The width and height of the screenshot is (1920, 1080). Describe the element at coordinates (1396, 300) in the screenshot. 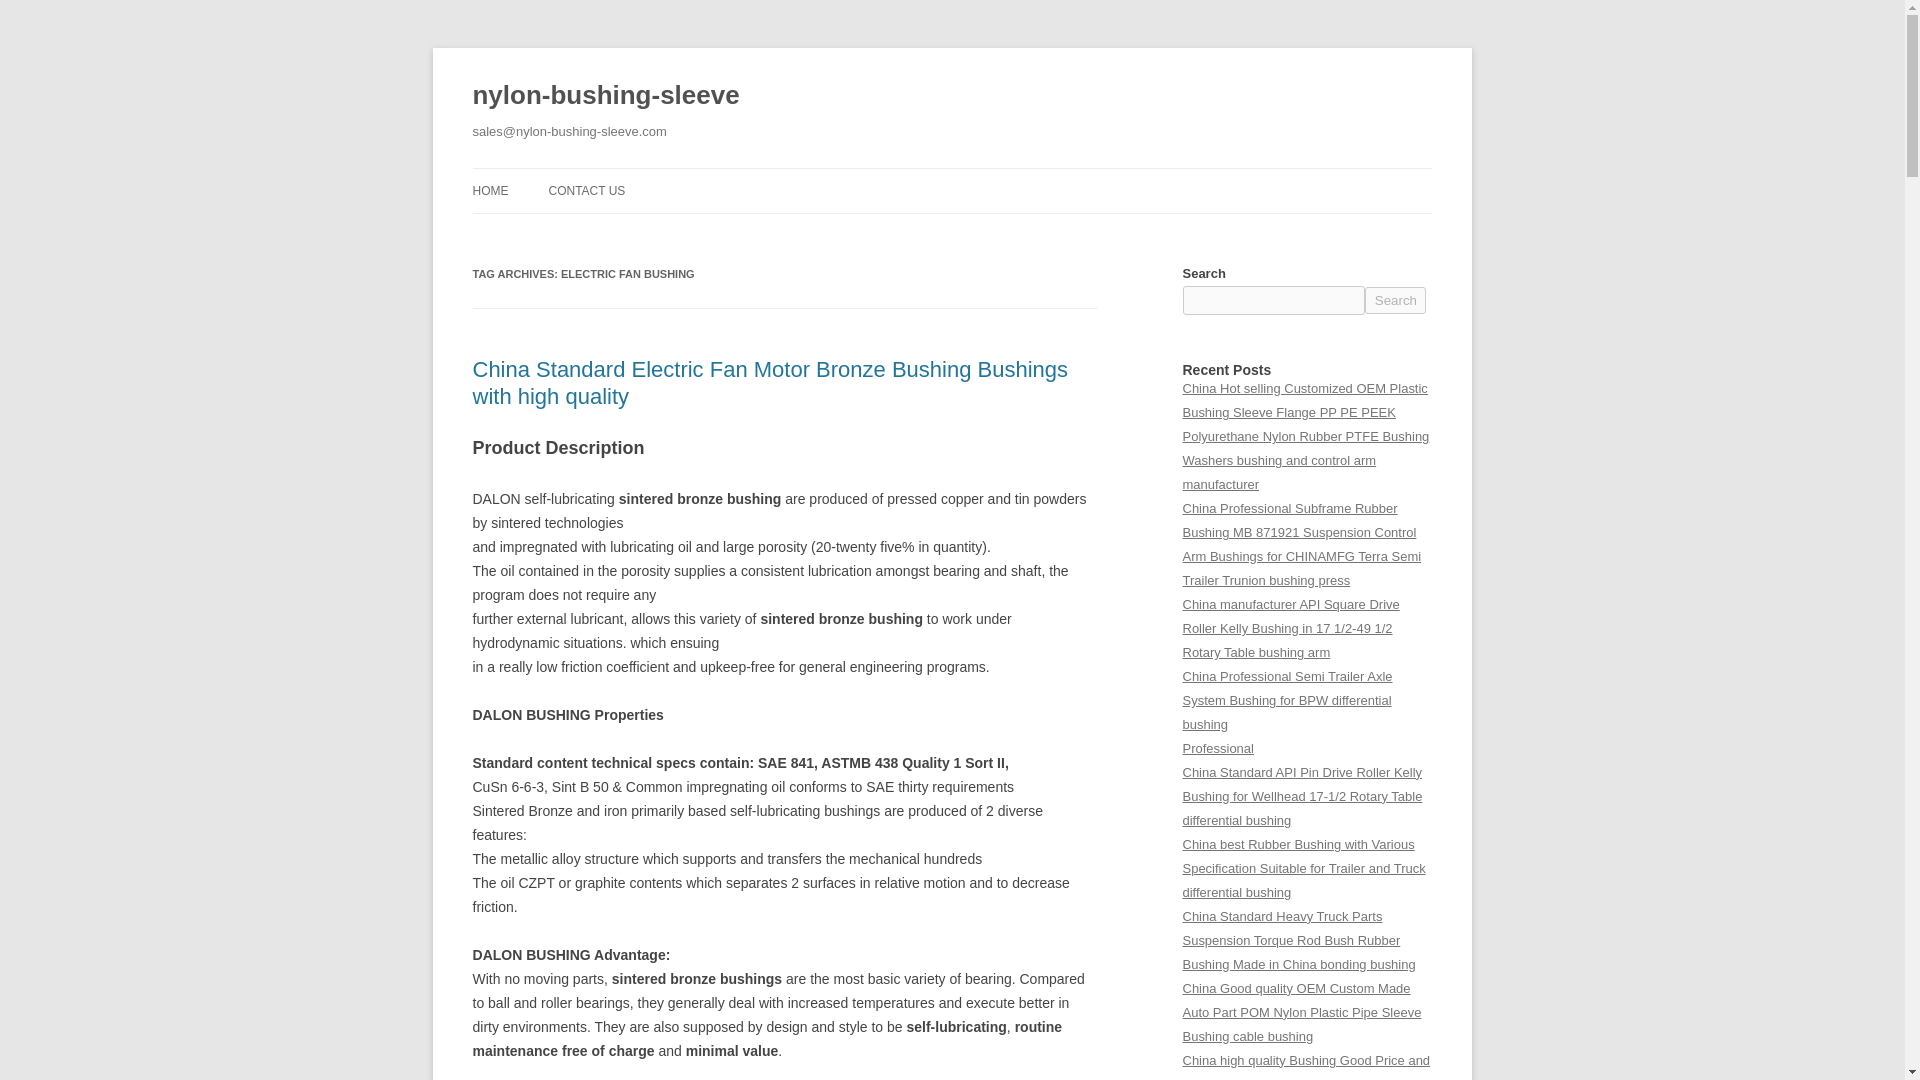

I see `Search` at that location.